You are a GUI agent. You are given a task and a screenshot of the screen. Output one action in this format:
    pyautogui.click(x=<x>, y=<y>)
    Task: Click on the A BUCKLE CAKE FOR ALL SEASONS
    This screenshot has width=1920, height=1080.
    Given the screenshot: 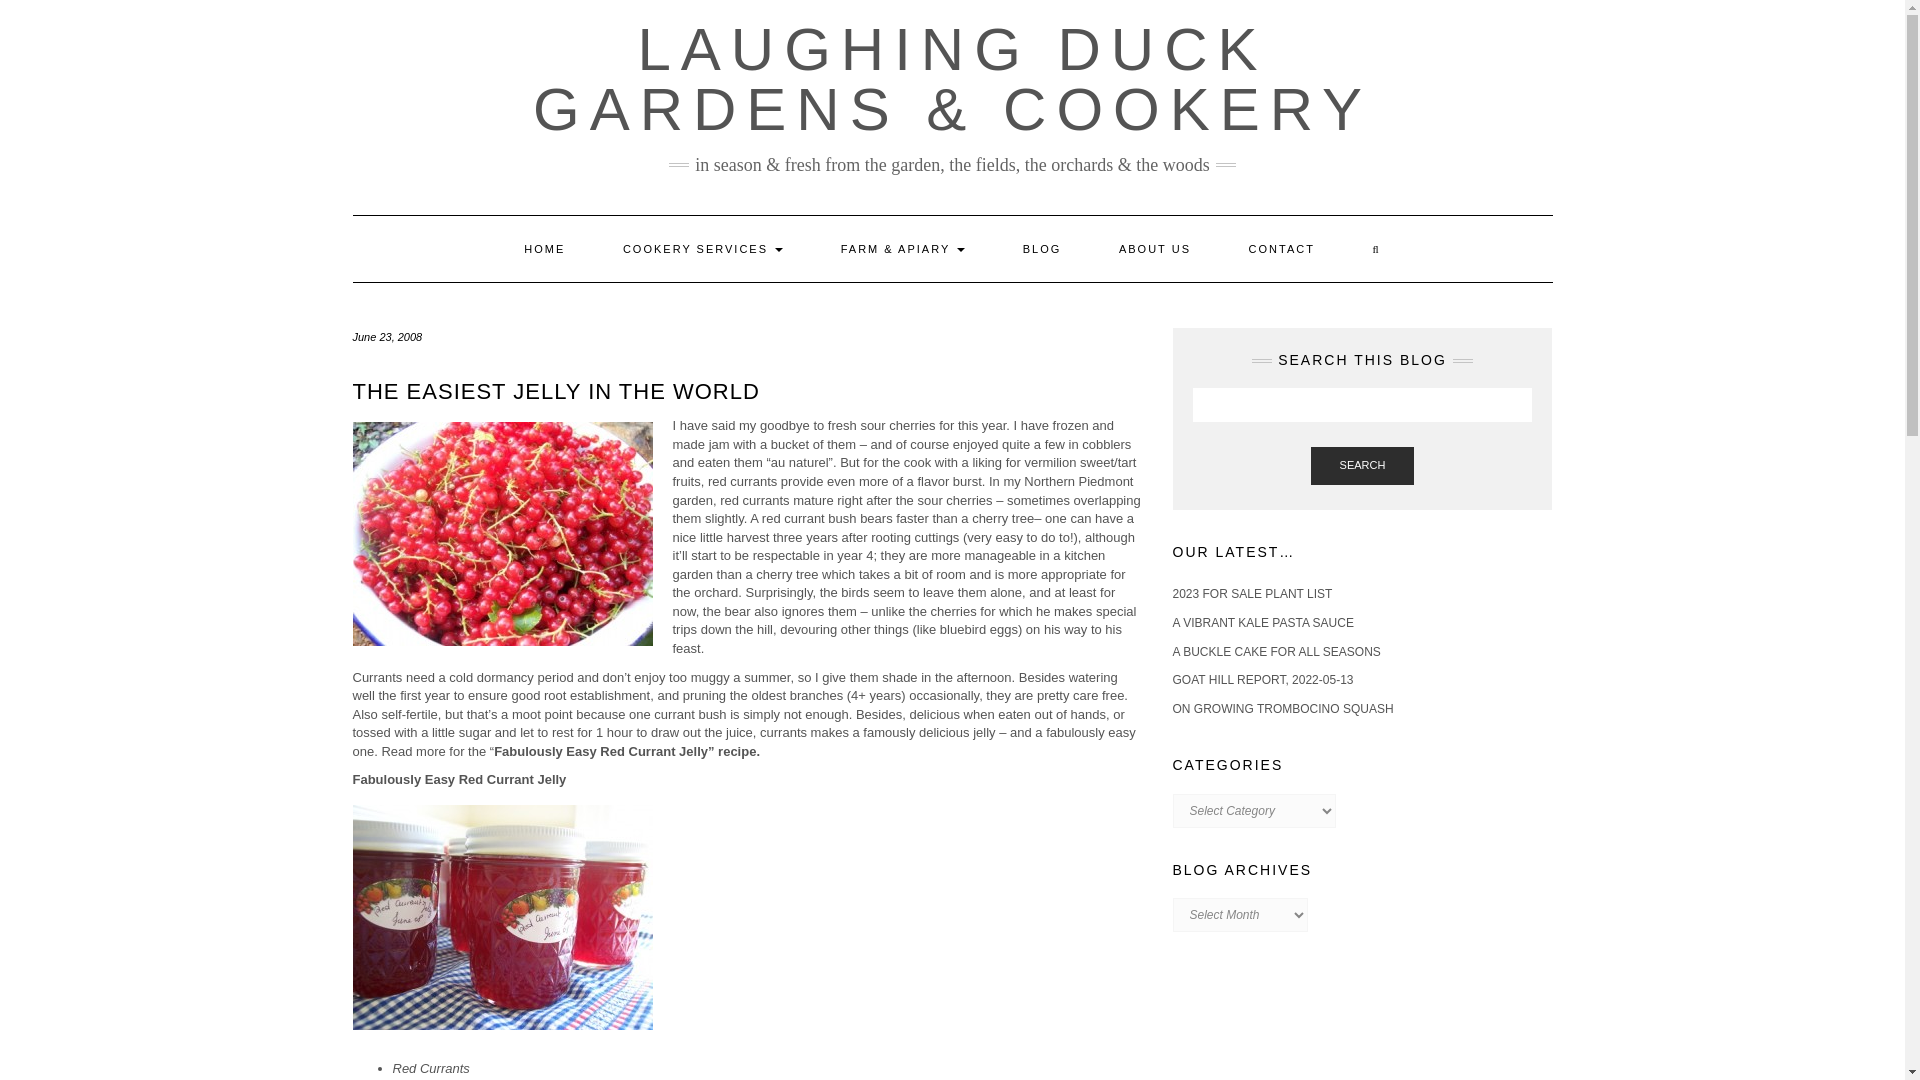 What is the action you would take?
    pyautogui.click(x=1276, y=651)
    